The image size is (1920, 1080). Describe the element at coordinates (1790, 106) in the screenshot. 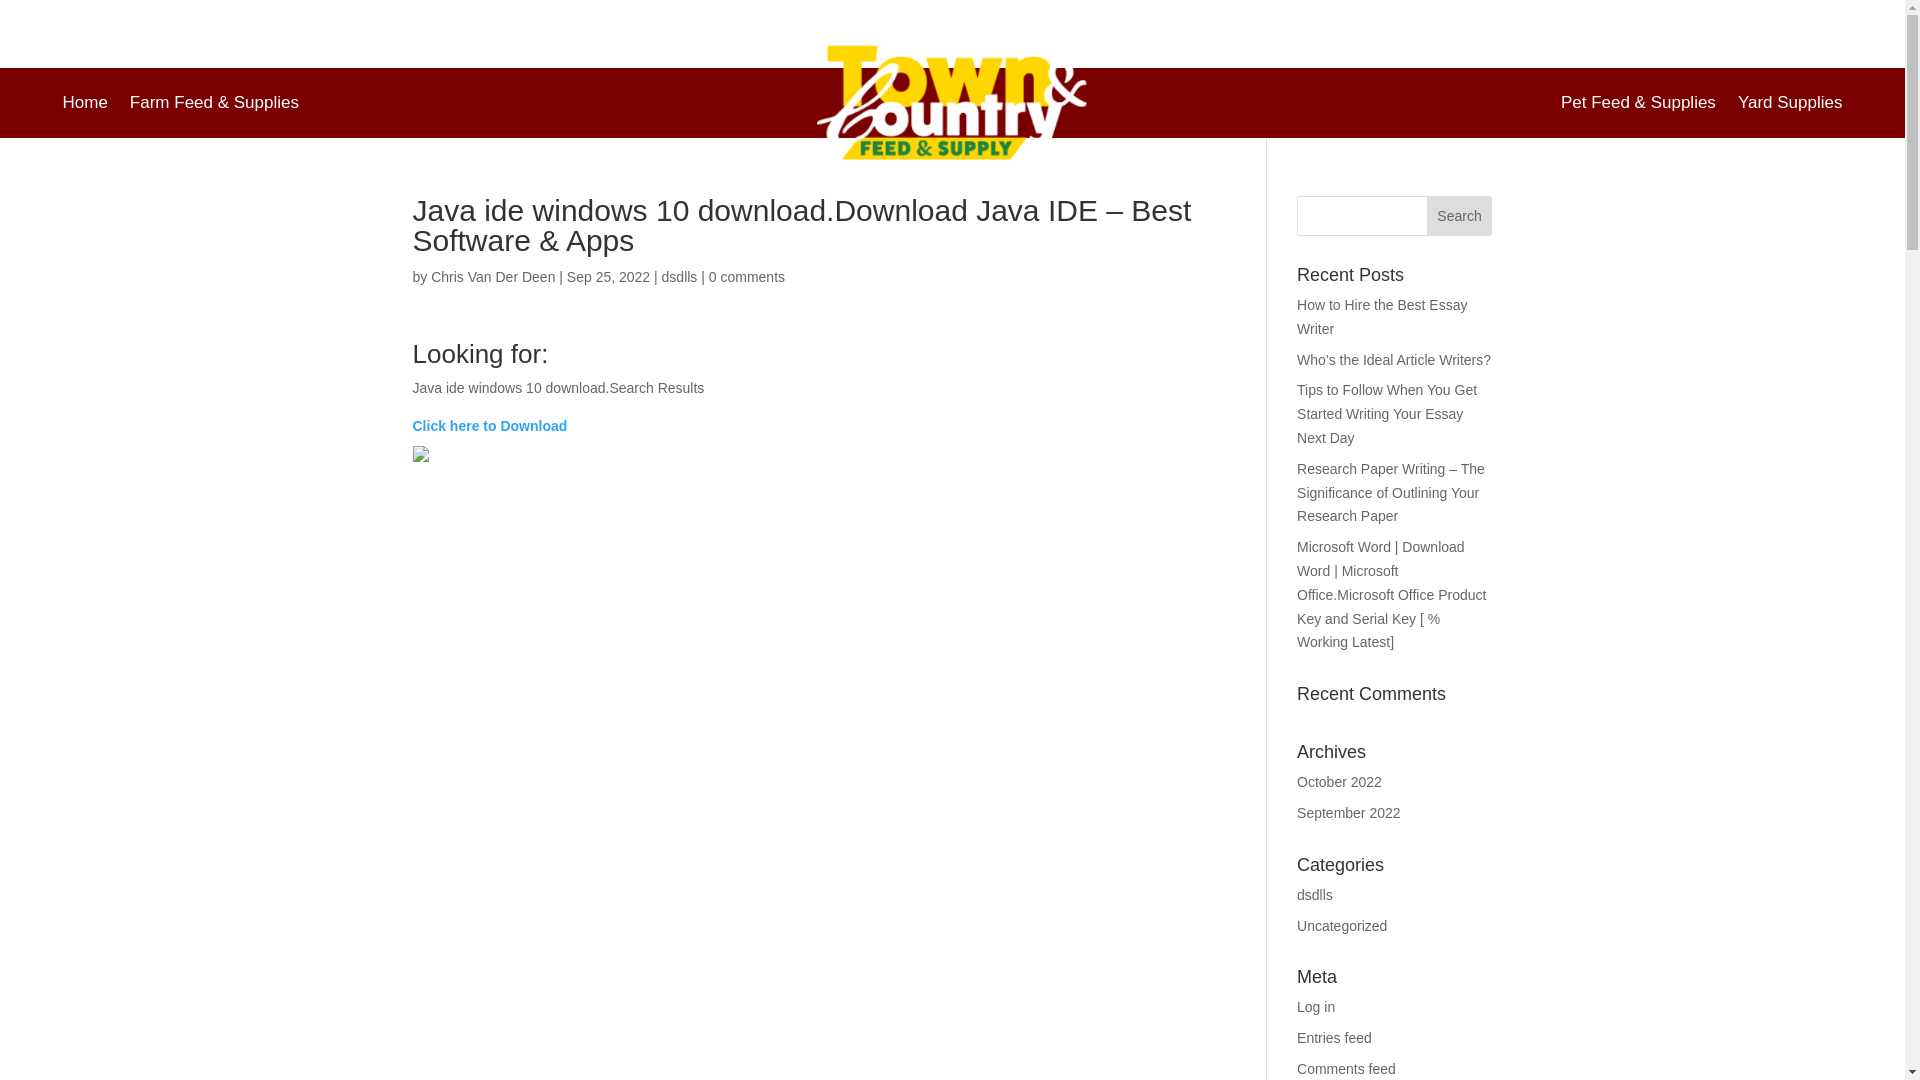

I see `Yard Supplies` at that location.